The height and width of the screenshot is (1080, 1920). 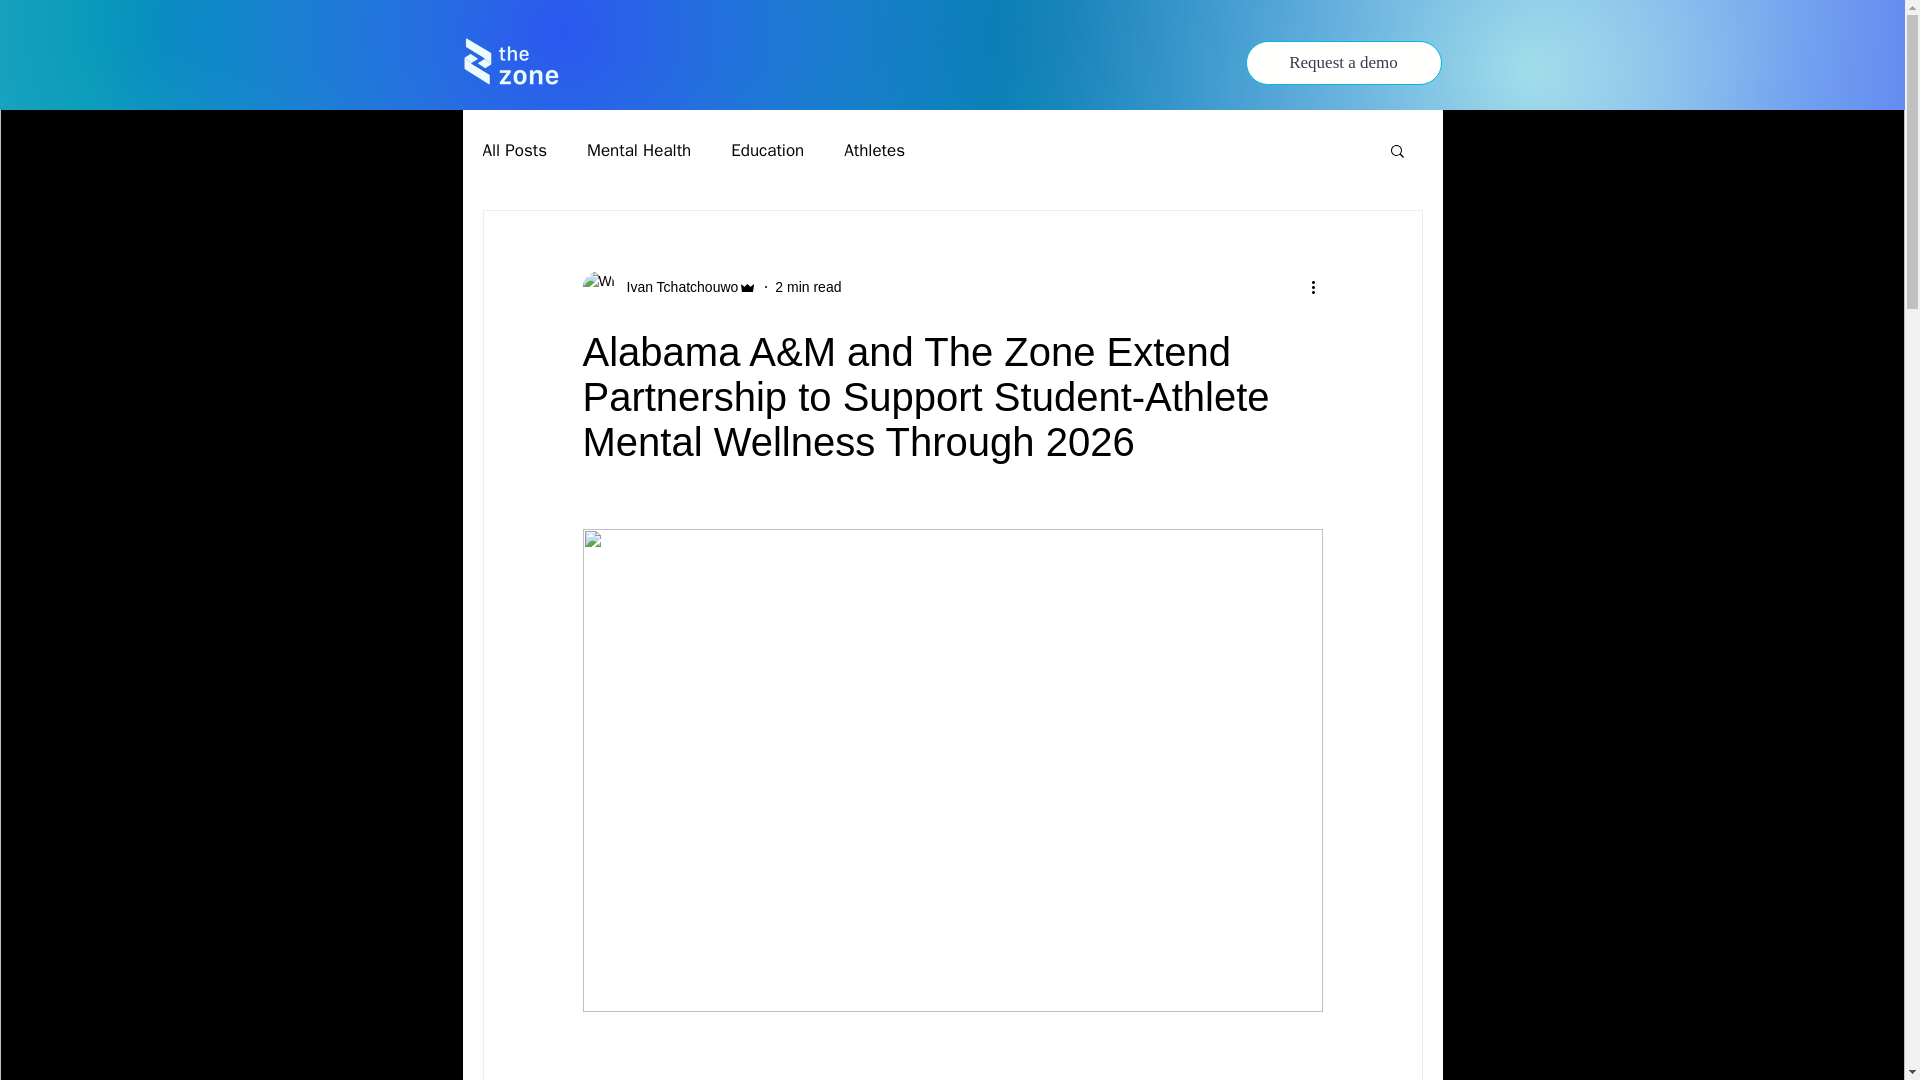 What do you see at coordinates (514, 149) in the screenshot?
I see `All Posts` at bounding box center [514, 149].